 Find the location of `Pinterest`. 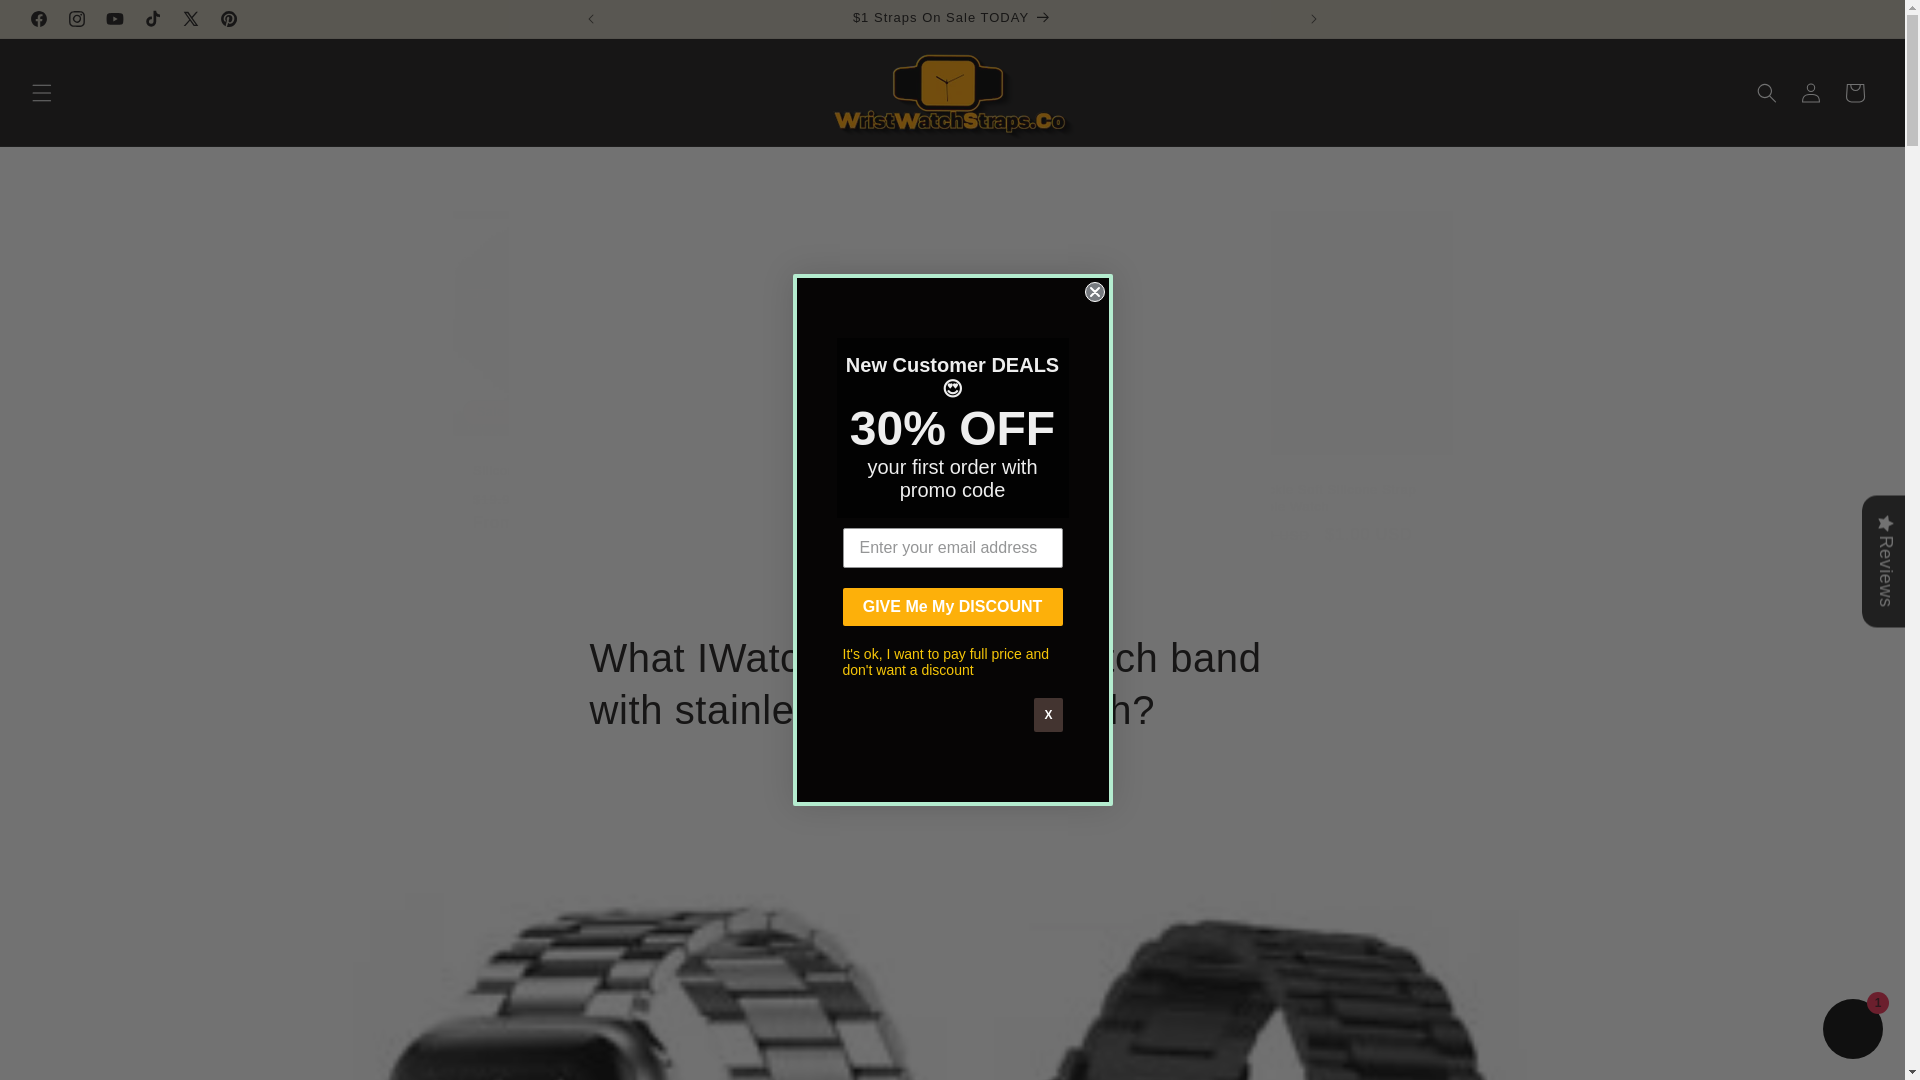

Pinterest is located at coordinates (228, 18).